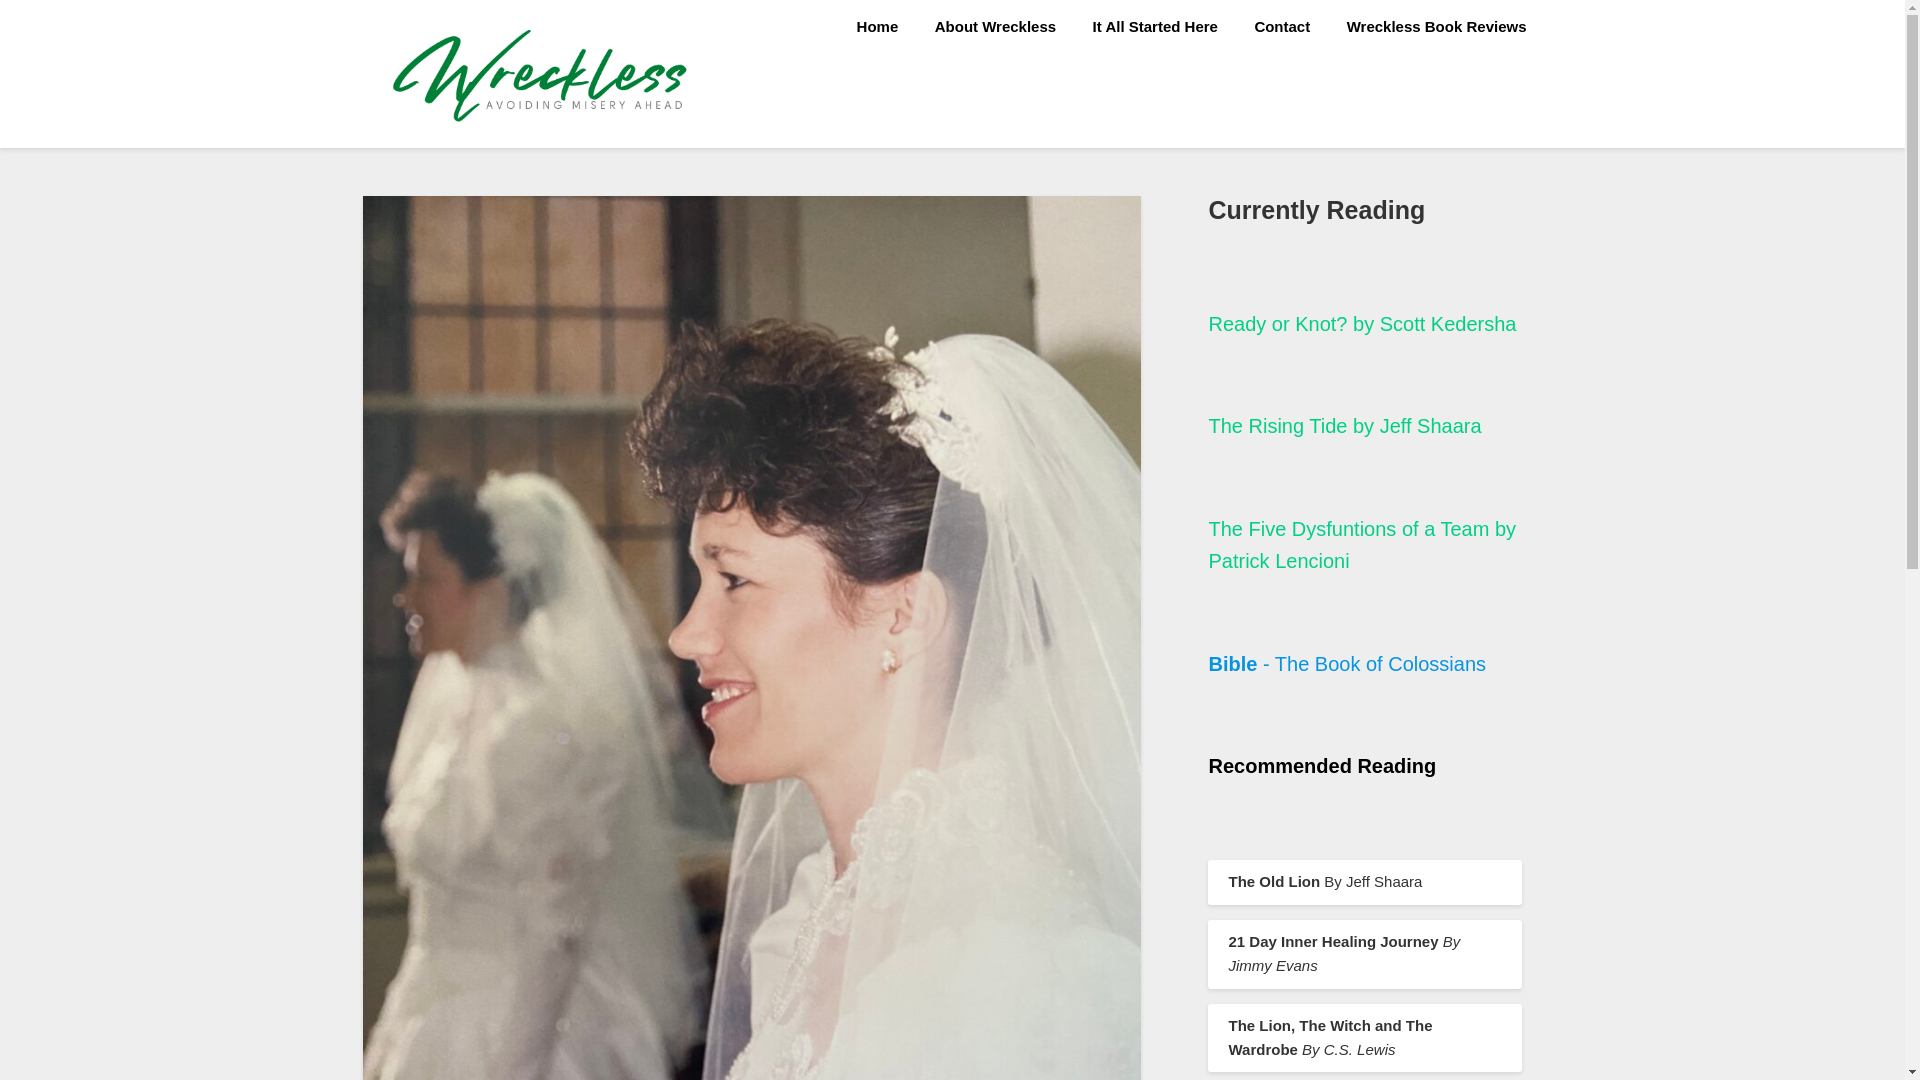 This screenshot has height=1080, width=1920. Describe the element at coordinates (1282, 27) in the screenshot. I see `Contact` at that location.